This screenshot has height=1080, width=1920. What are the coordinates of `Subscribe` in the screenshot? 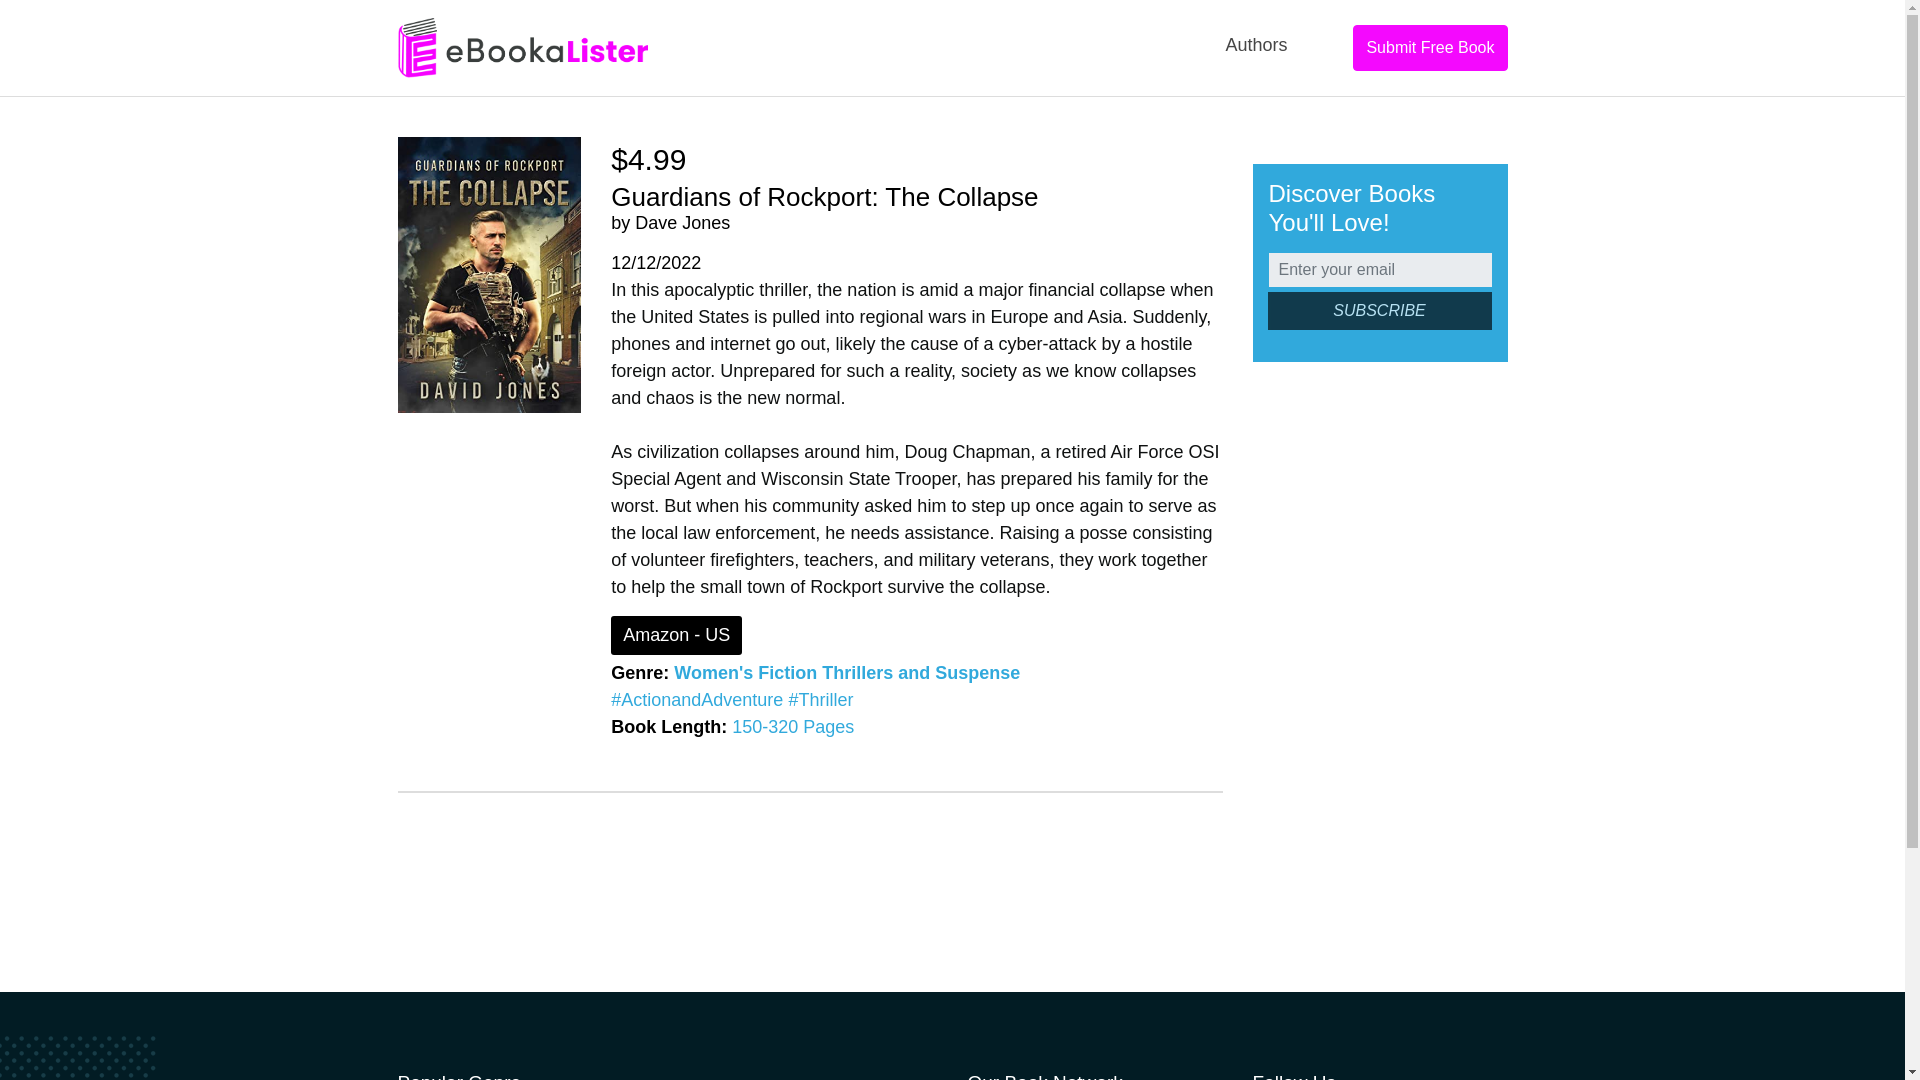 It's located at (1379, 310).